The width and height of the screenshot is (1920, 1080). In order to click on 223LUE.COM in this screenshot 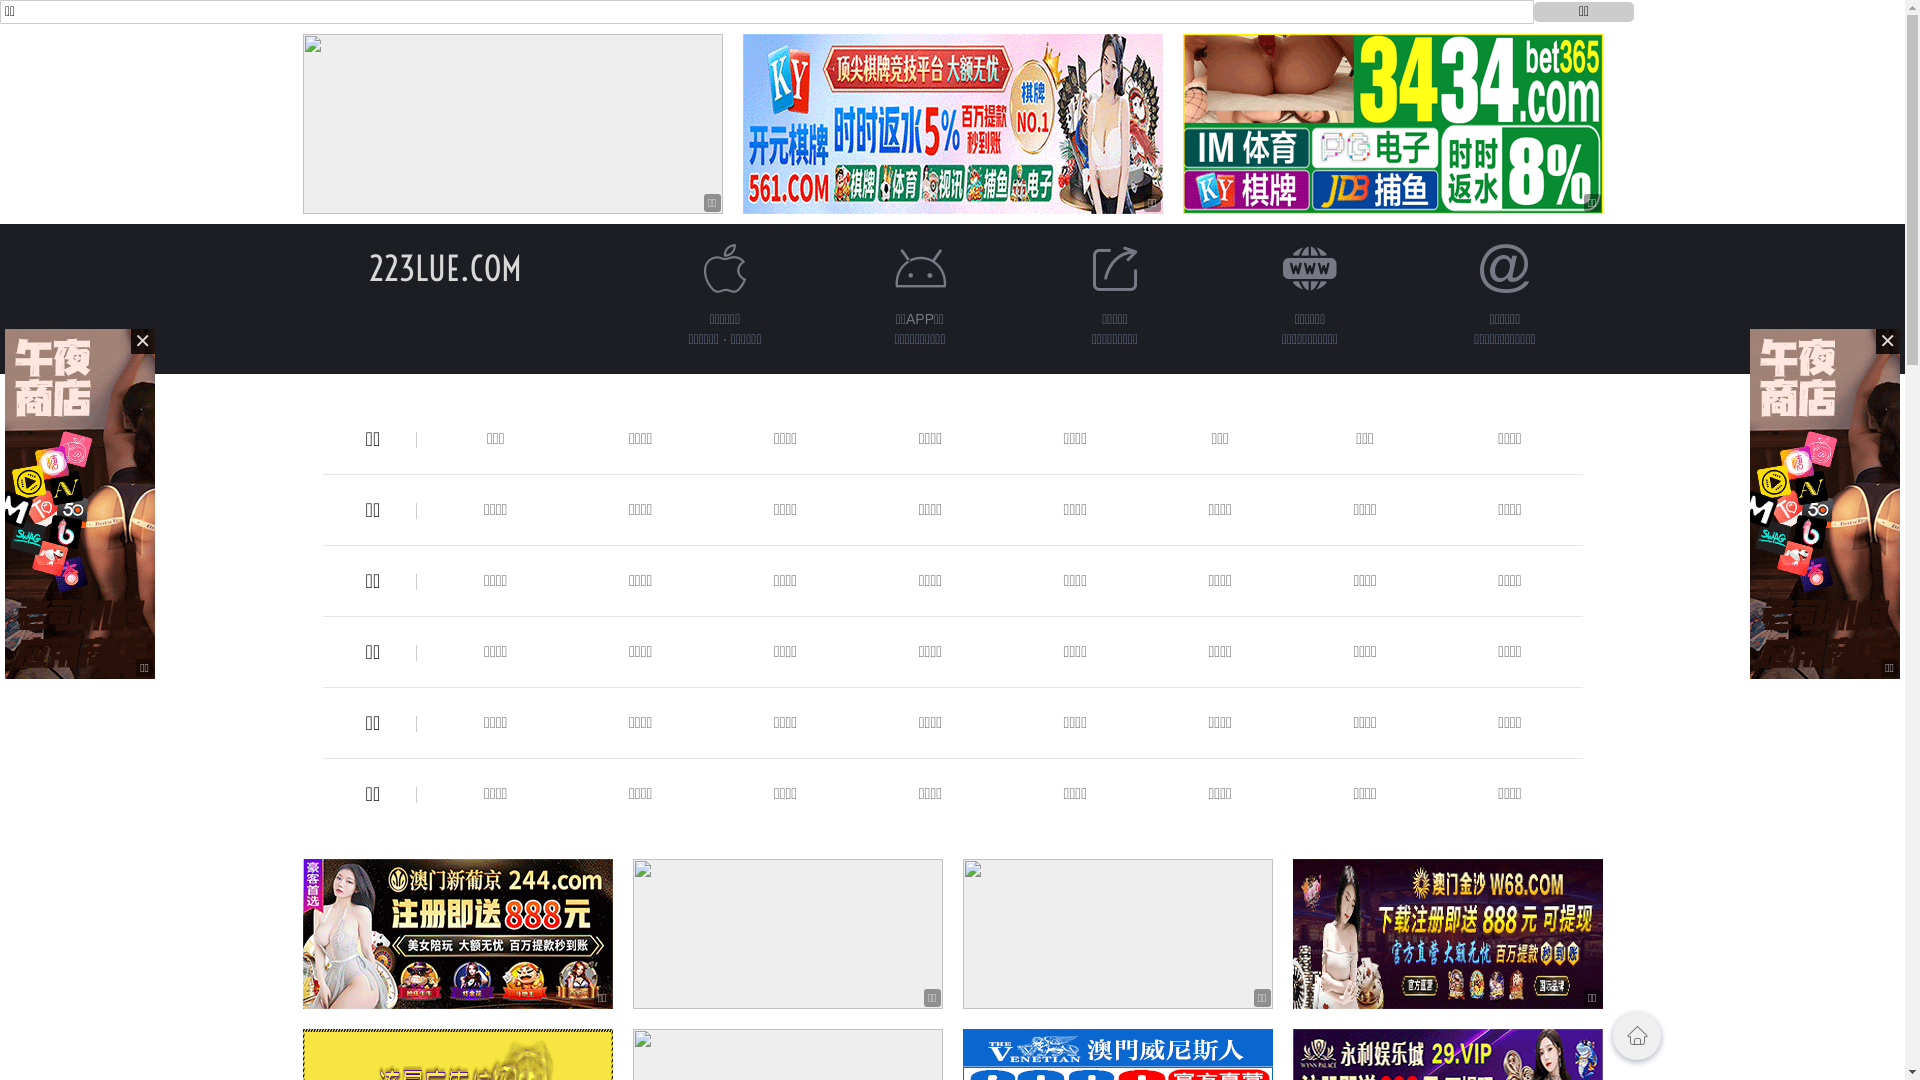, I will do `click(446, 268)`.